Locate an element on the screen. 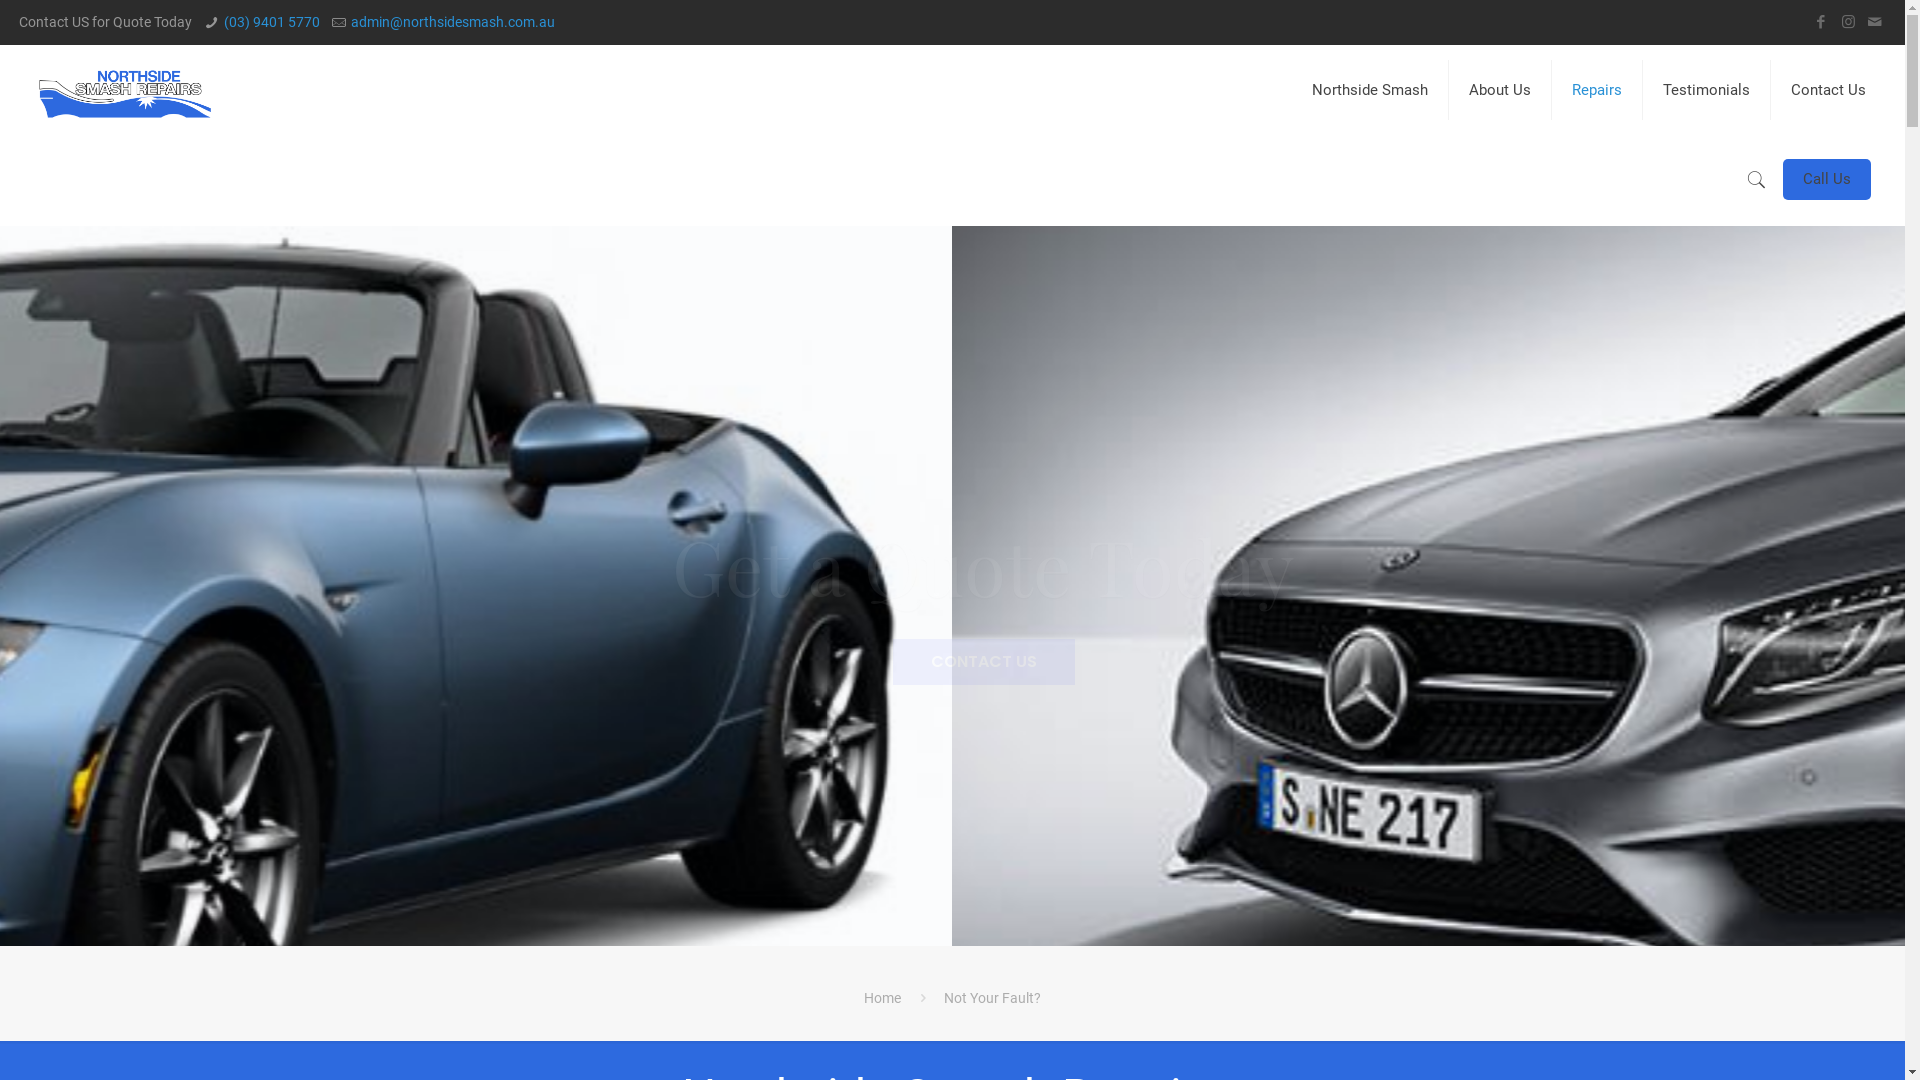 Image resolution: width=1920 pixels, height=1080 pixels. Contact Us is located at coordinates (1828, 90).